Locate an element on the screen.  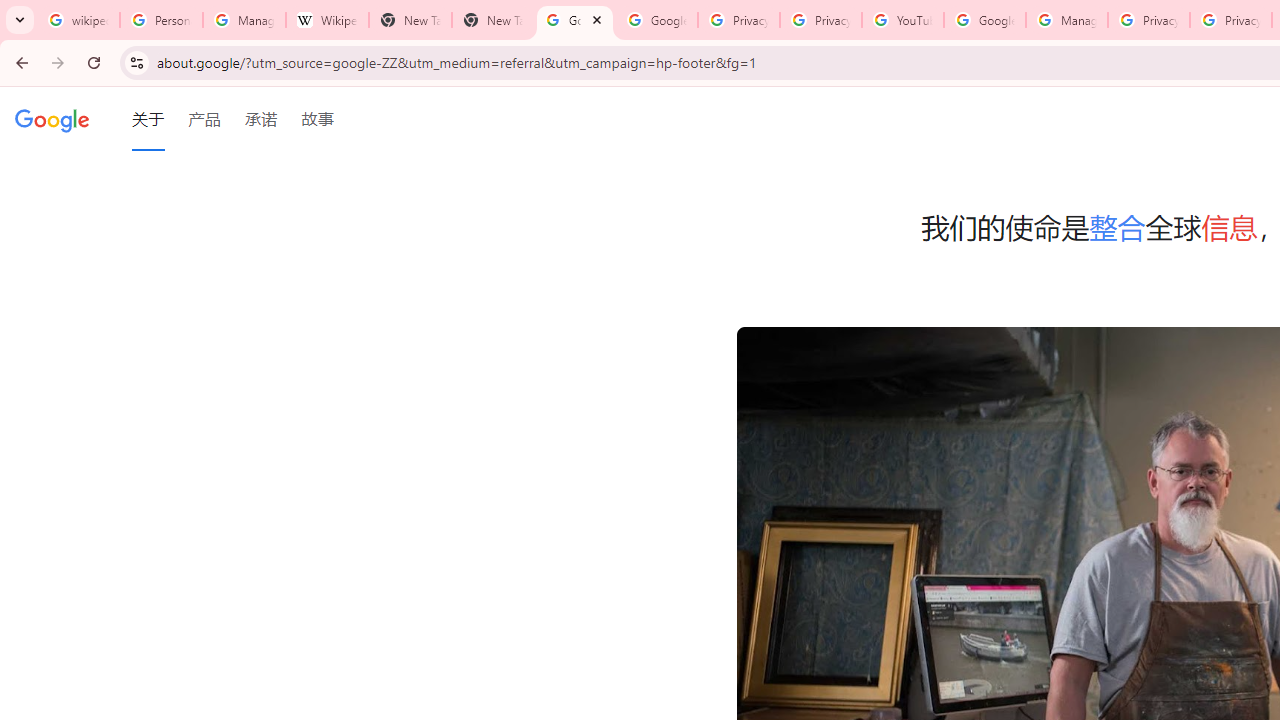
Close is located at coordinates (596, 19).